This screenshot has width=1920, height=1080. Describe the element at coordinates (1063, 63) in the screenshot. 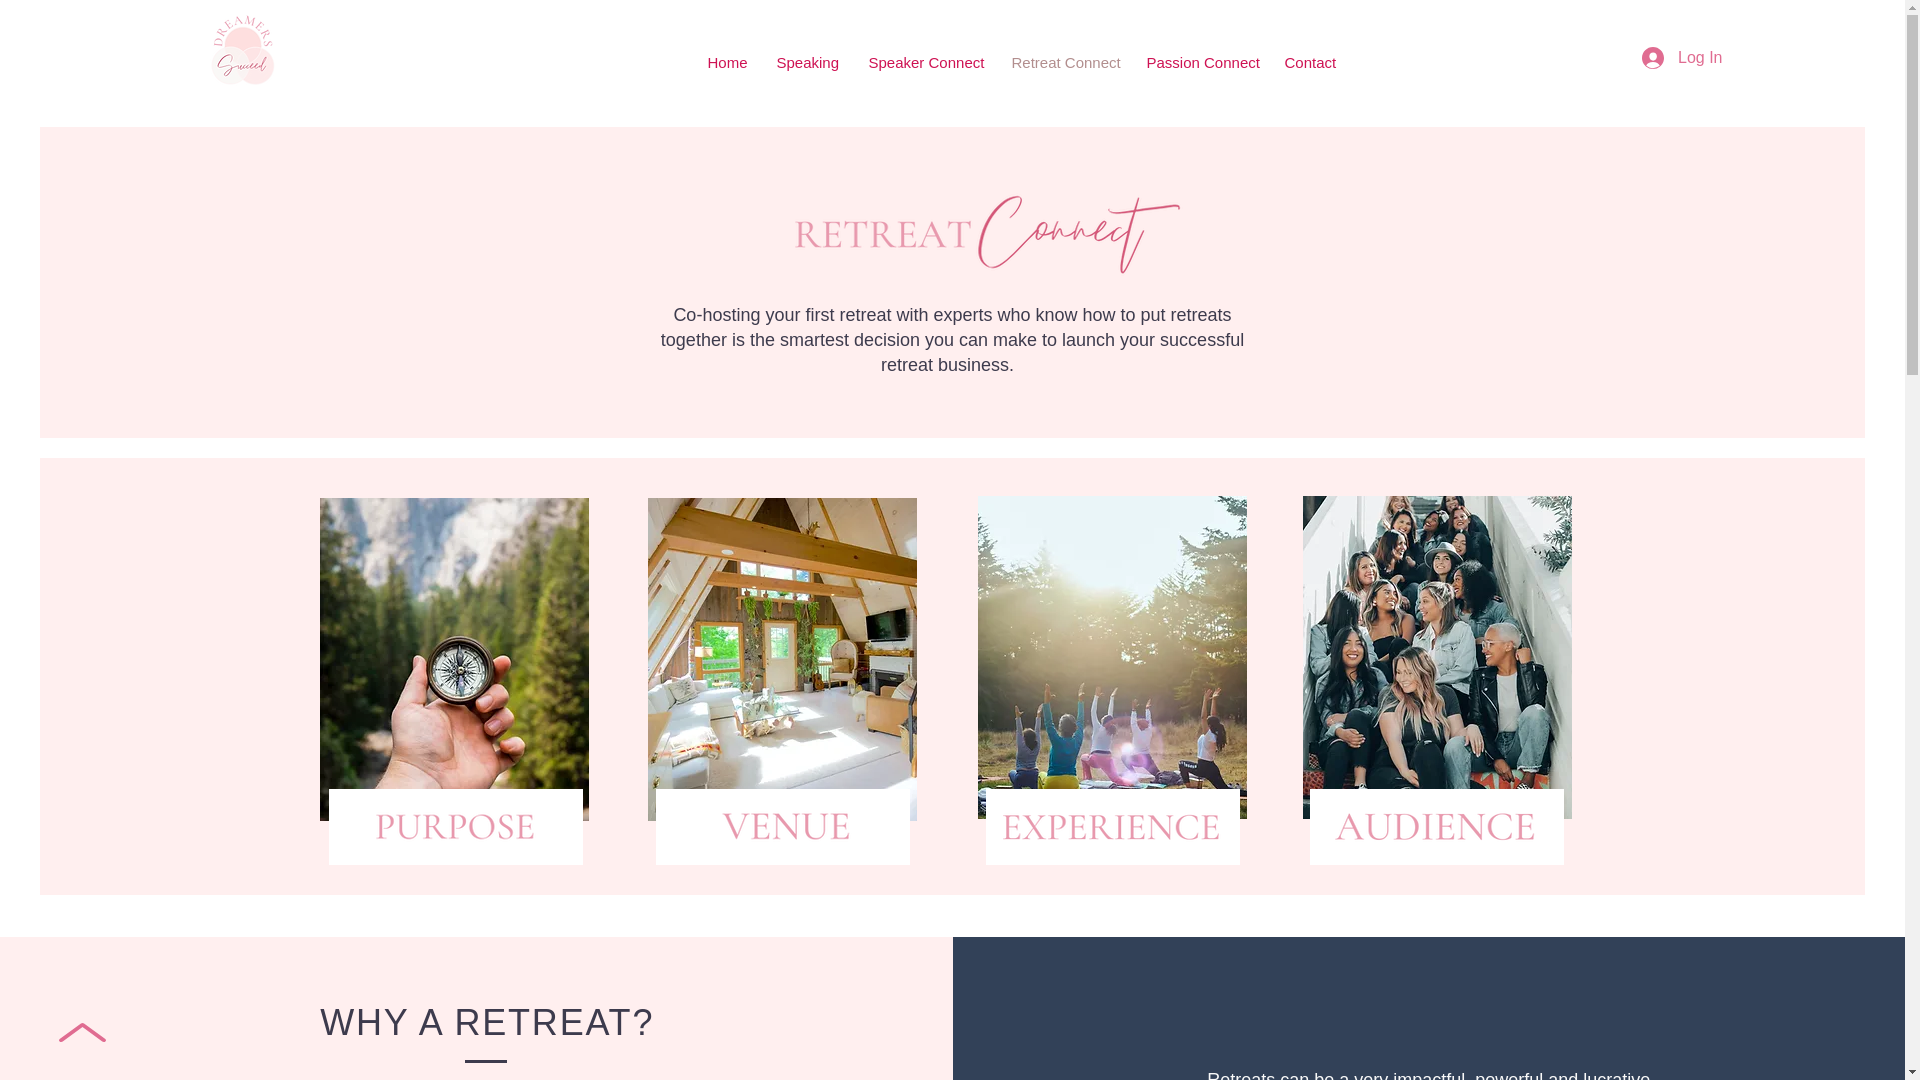

I see `Retreat Connect` at that location.